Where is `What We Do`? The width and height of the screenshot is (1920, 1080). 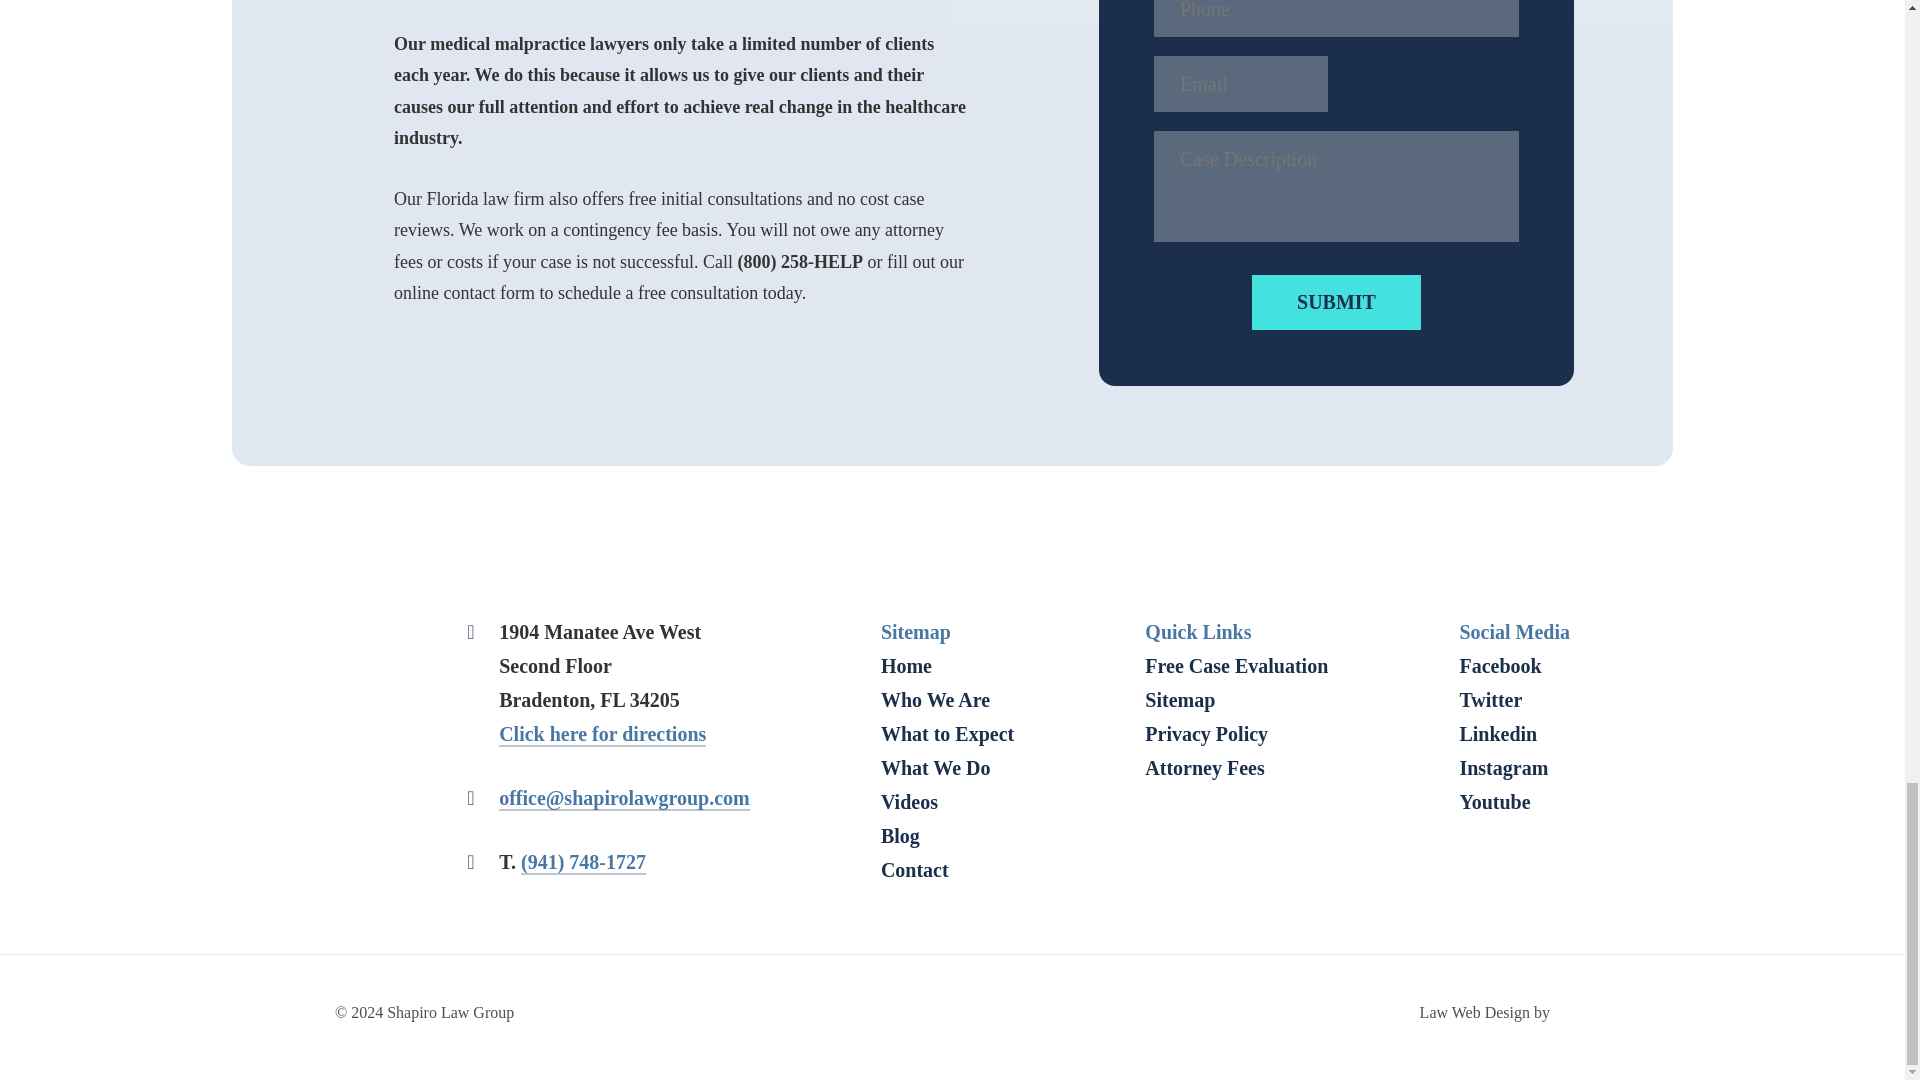
What We Do is located at coordinates (936, 768).